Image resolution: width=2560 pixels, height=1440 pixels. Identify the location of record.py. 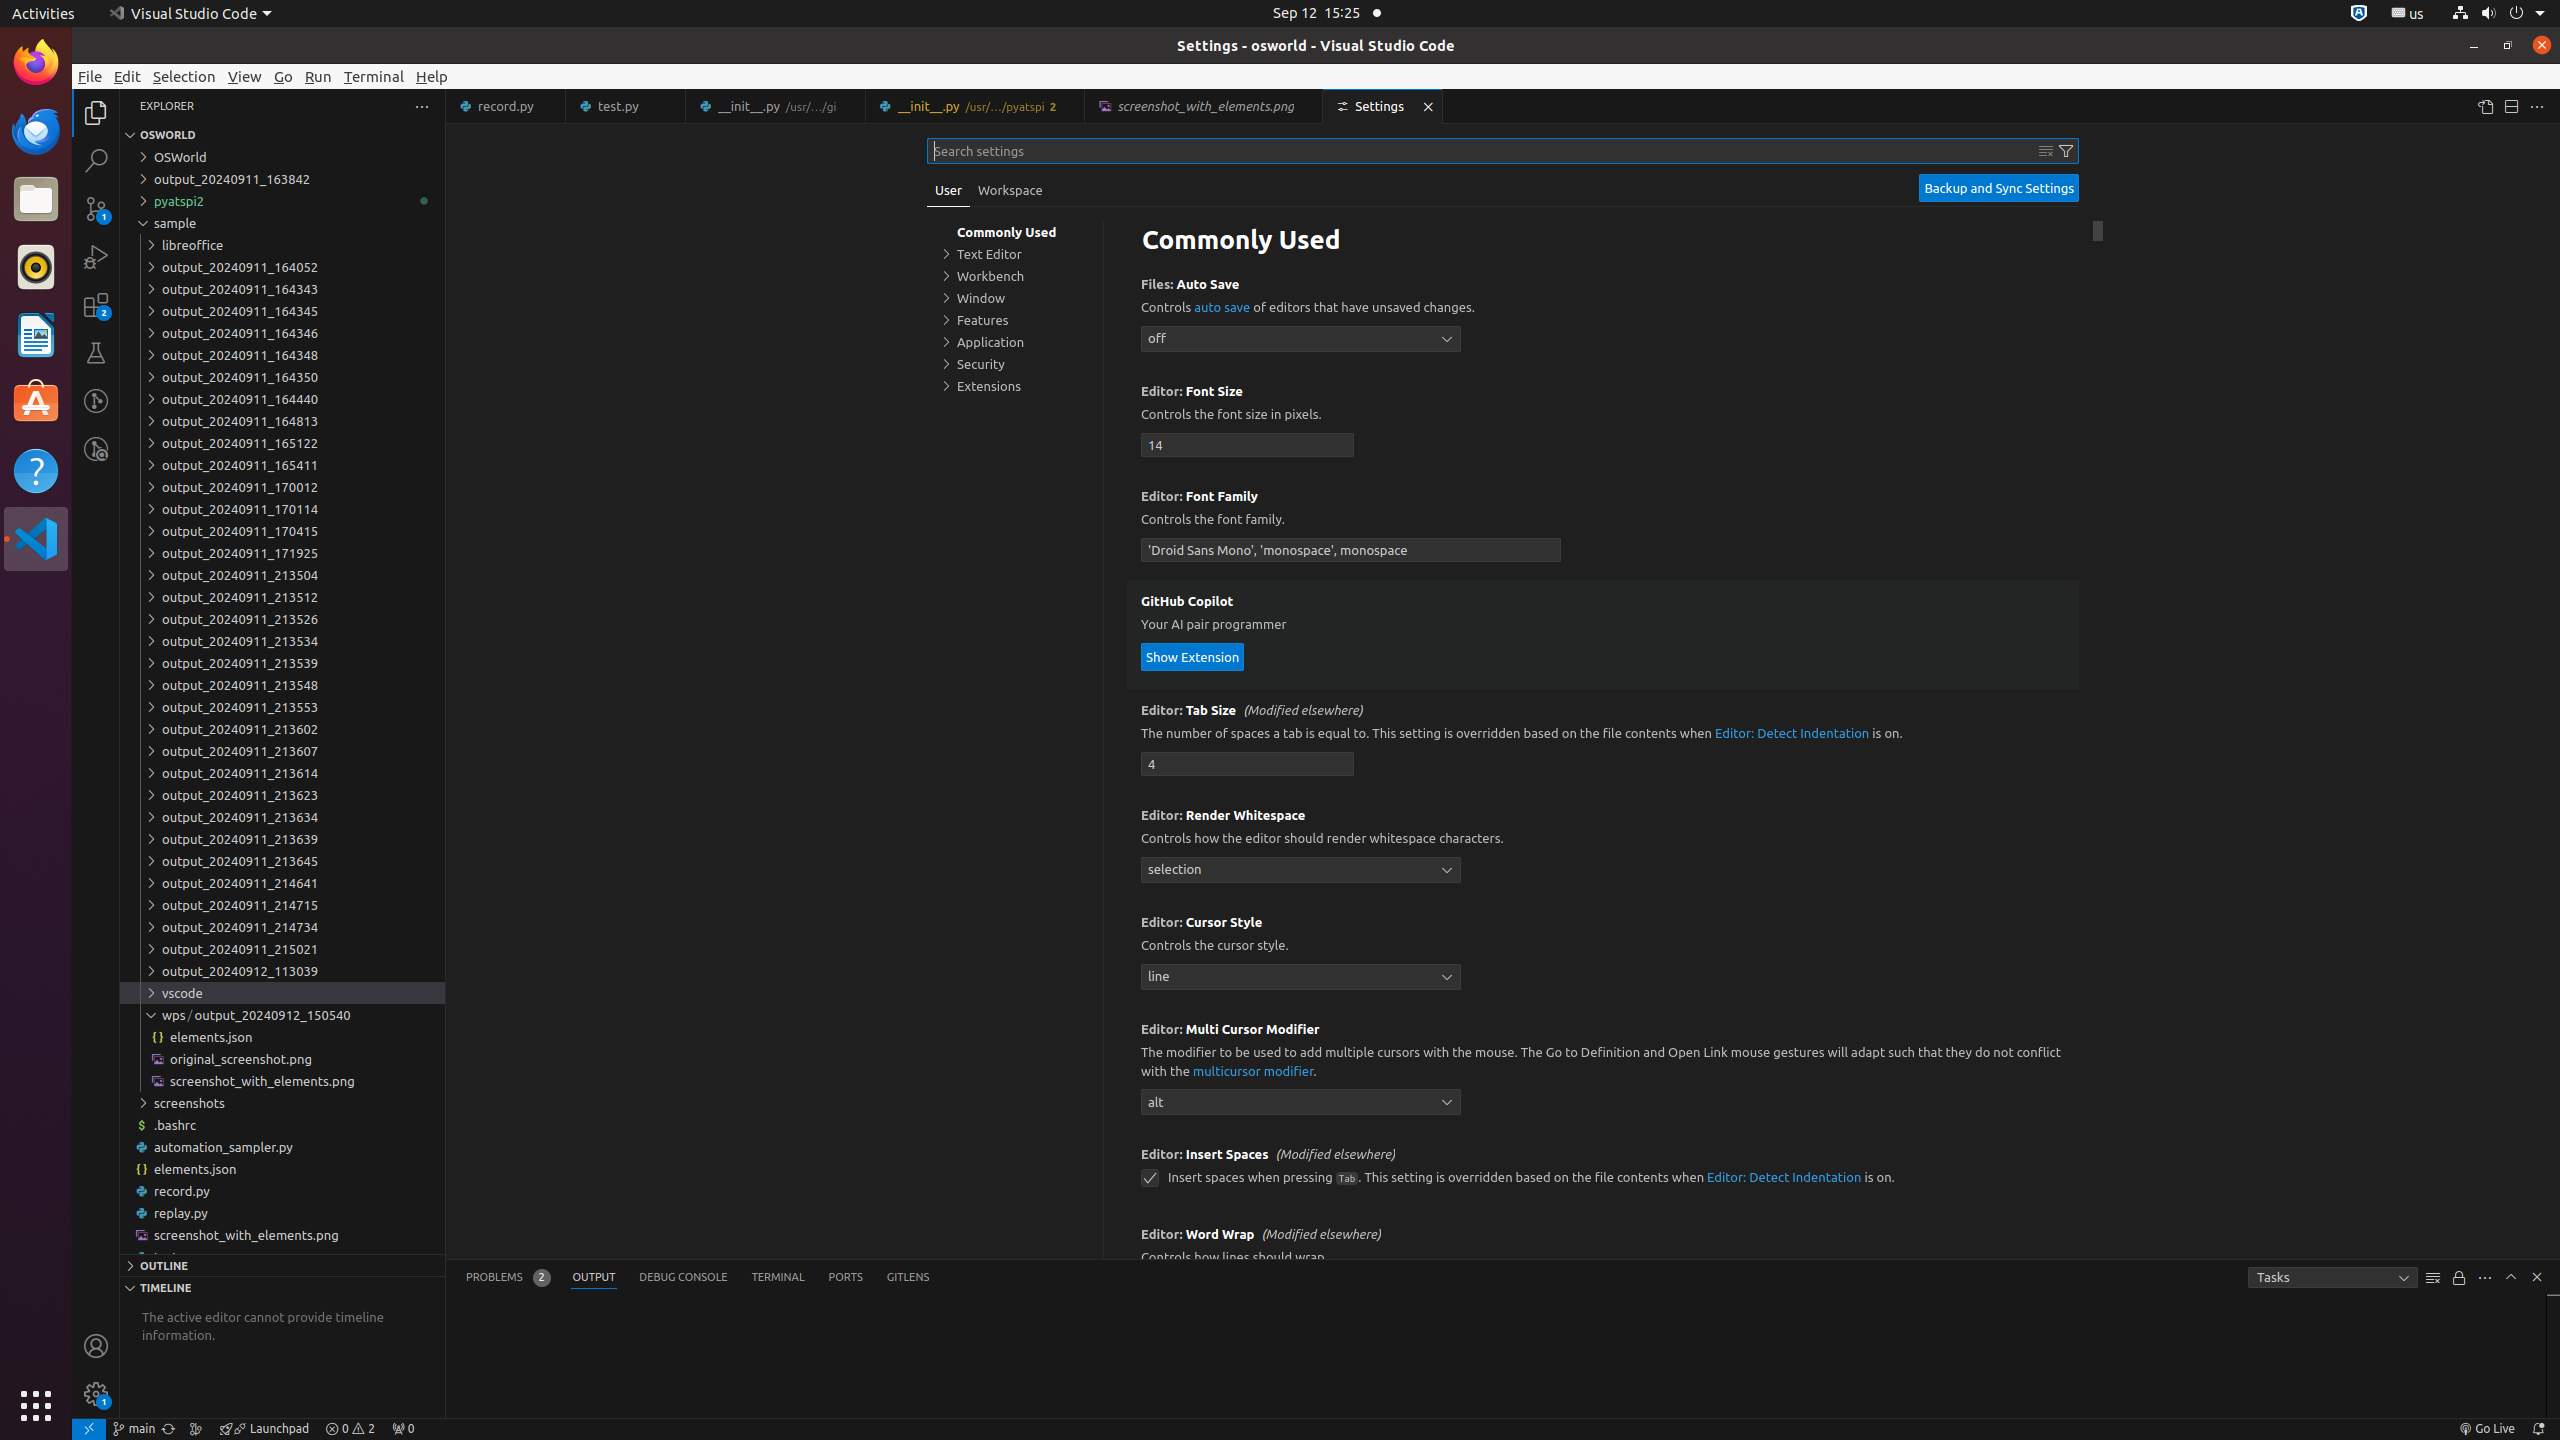
(506, 106).